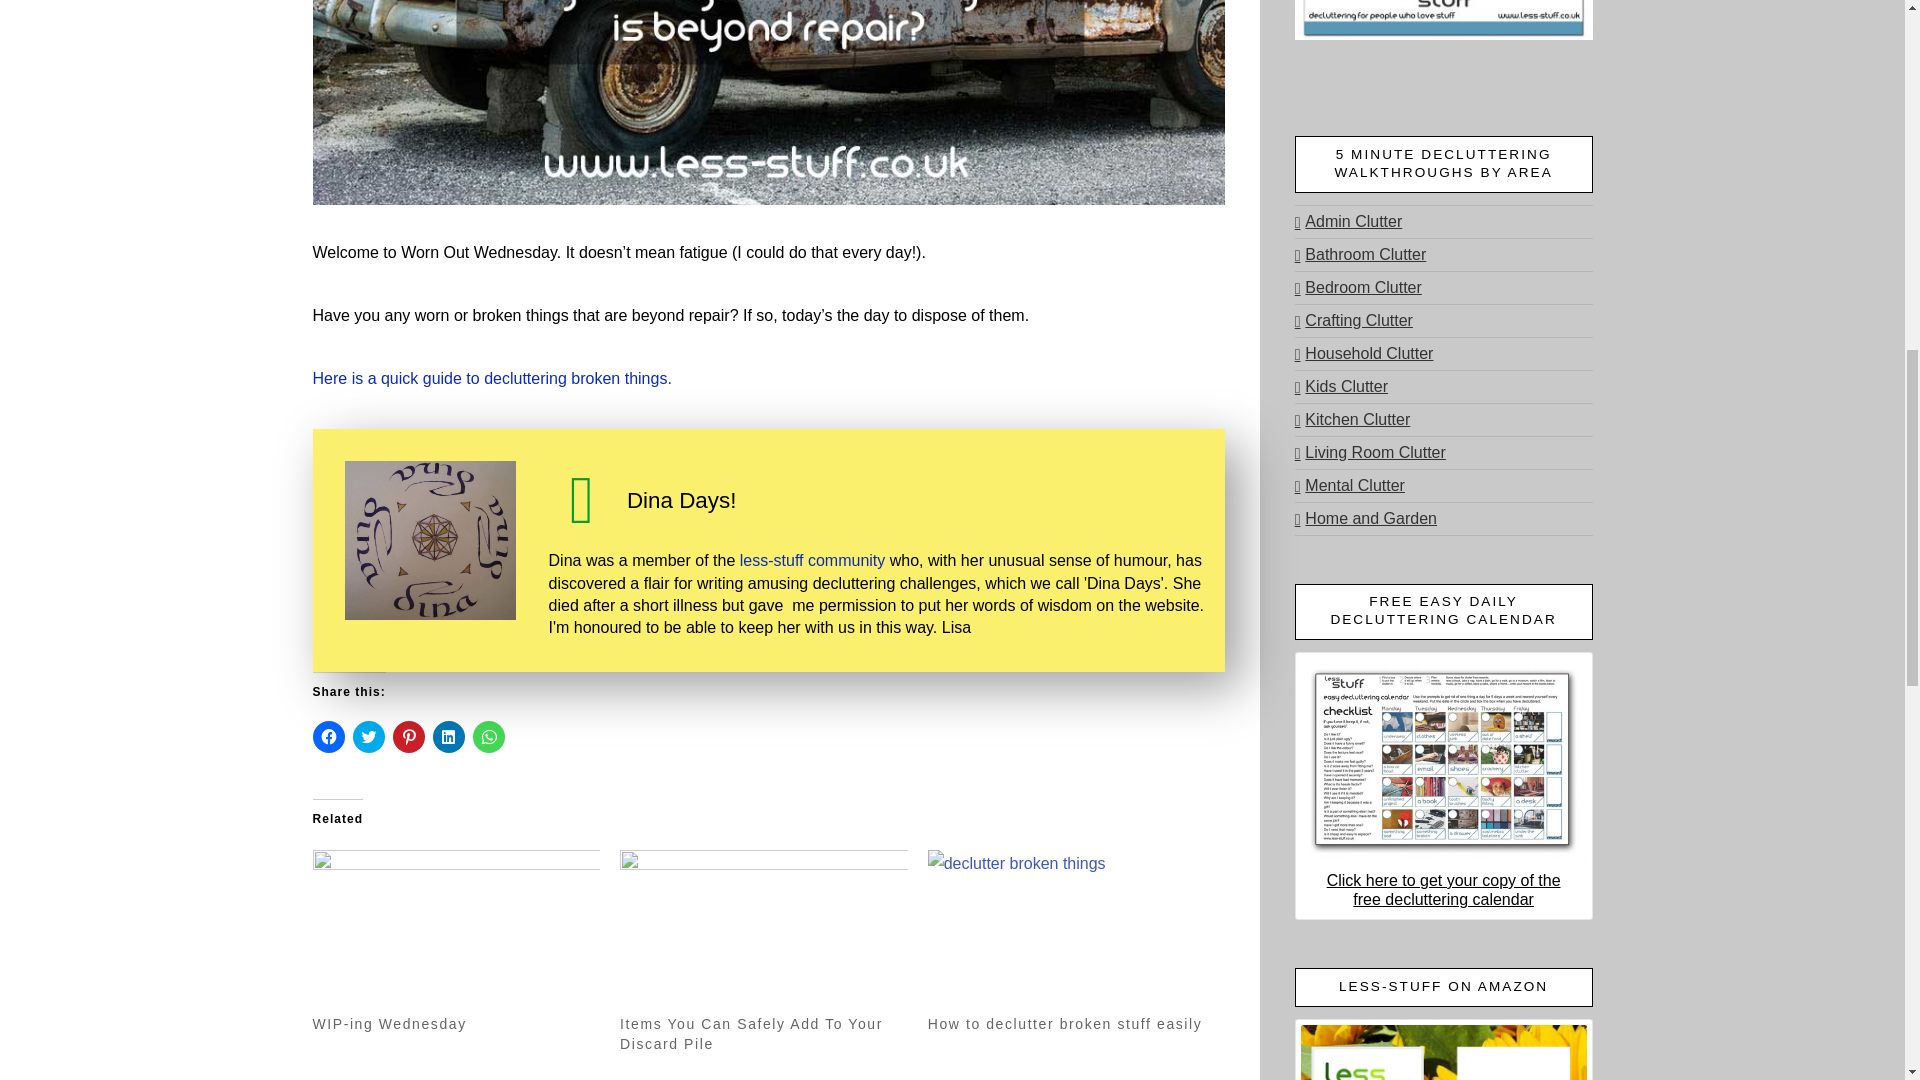 This screenshot has width=1920, height=1080. What do you see at coordinates (1065, 1024) in the screenshot?
I see `How to declutter broken stuff easily` at bounding box center [1065, 1024].